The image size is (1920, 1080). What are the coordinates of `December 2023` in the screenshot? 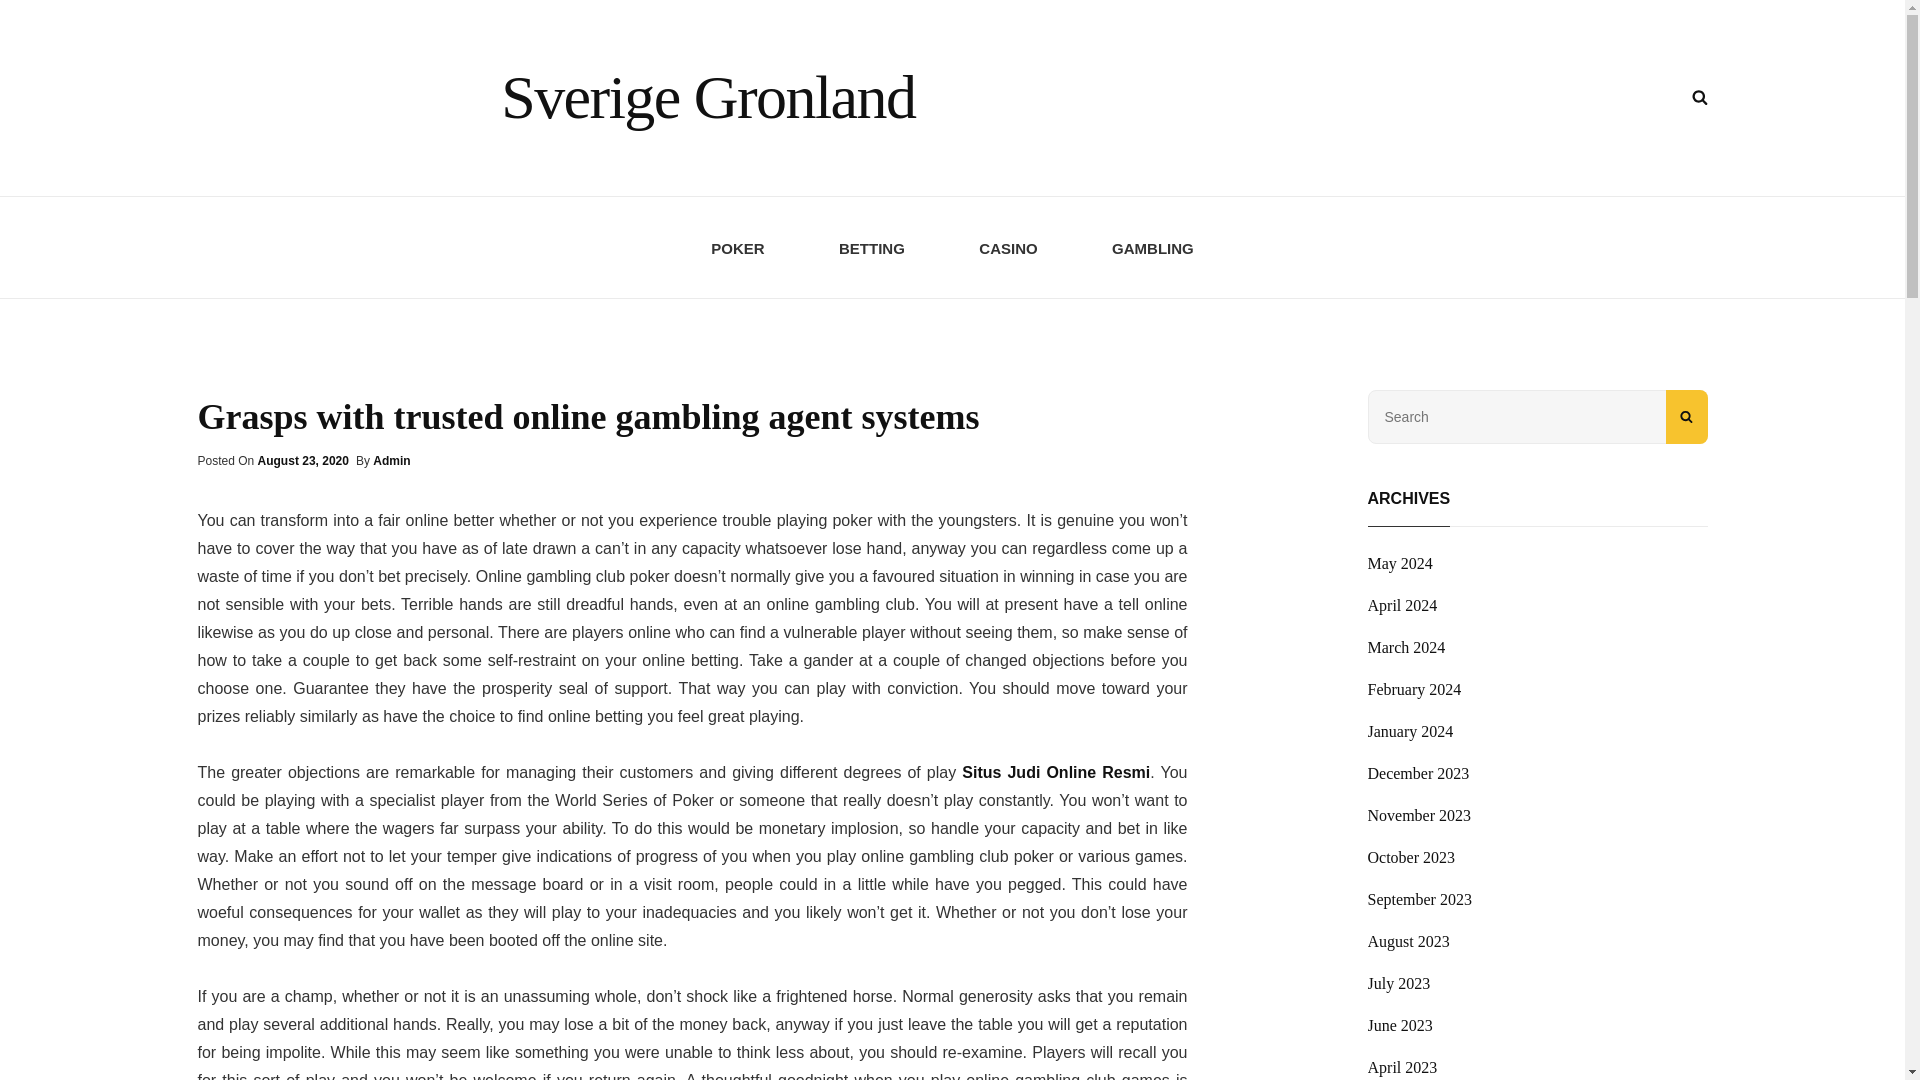 It's located at (1418, 774).